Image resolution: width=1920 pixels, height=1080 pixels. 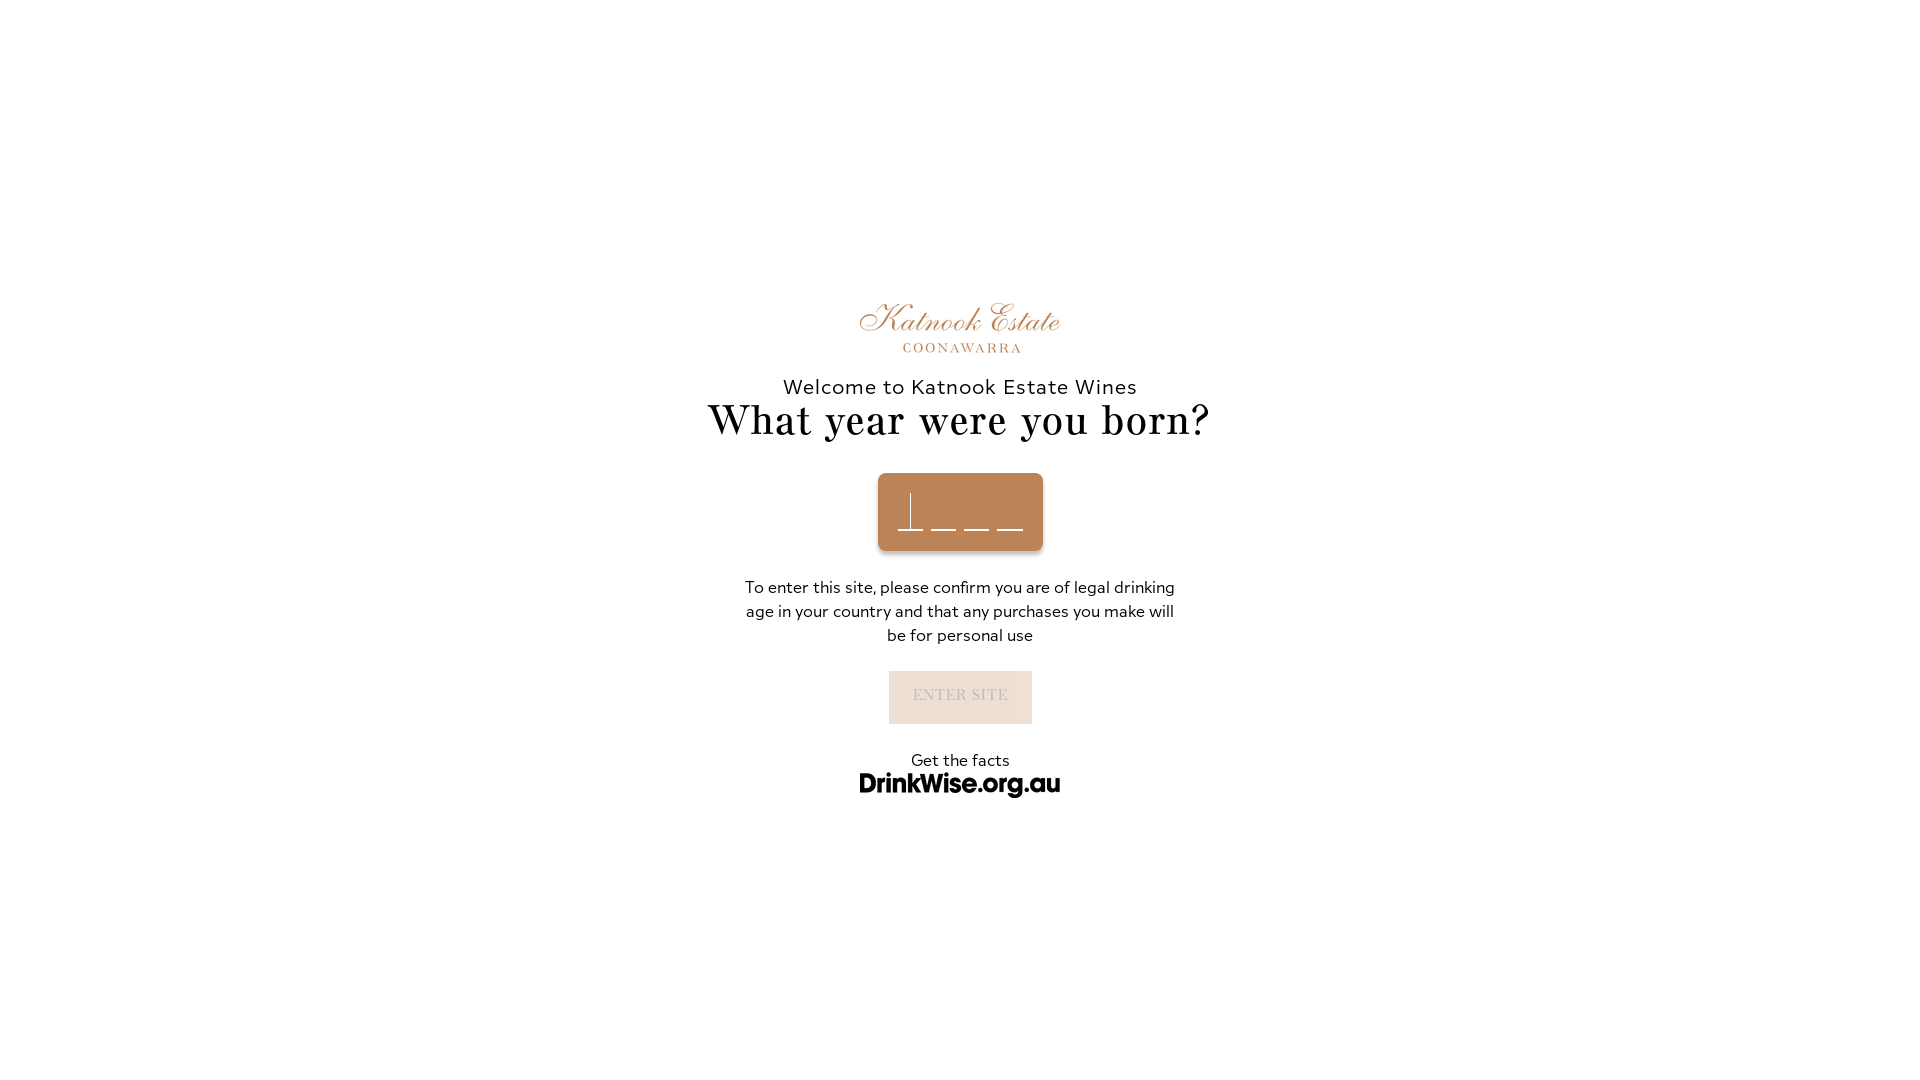 I want to click on Contact Us, so click(x=672, y=876).